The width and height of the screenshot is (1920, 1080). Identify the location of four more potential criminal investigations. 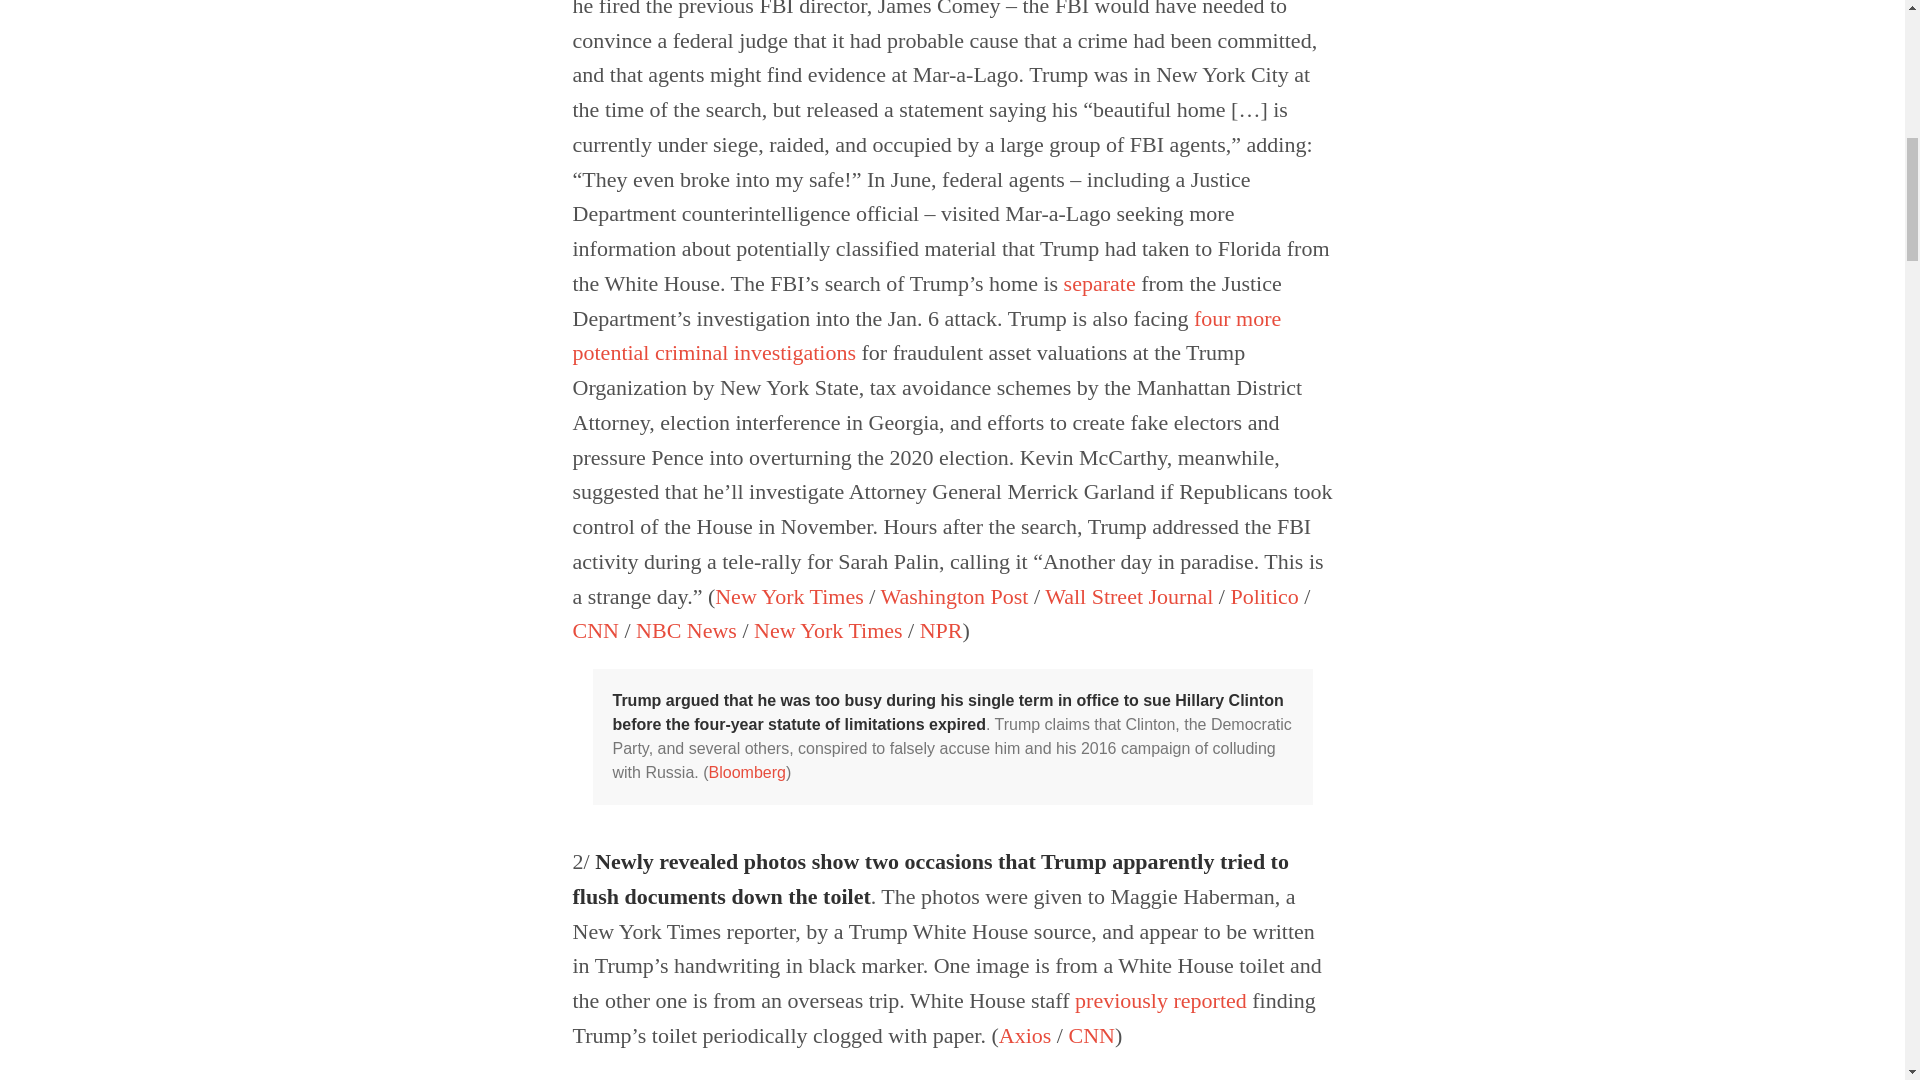
(926, 336).